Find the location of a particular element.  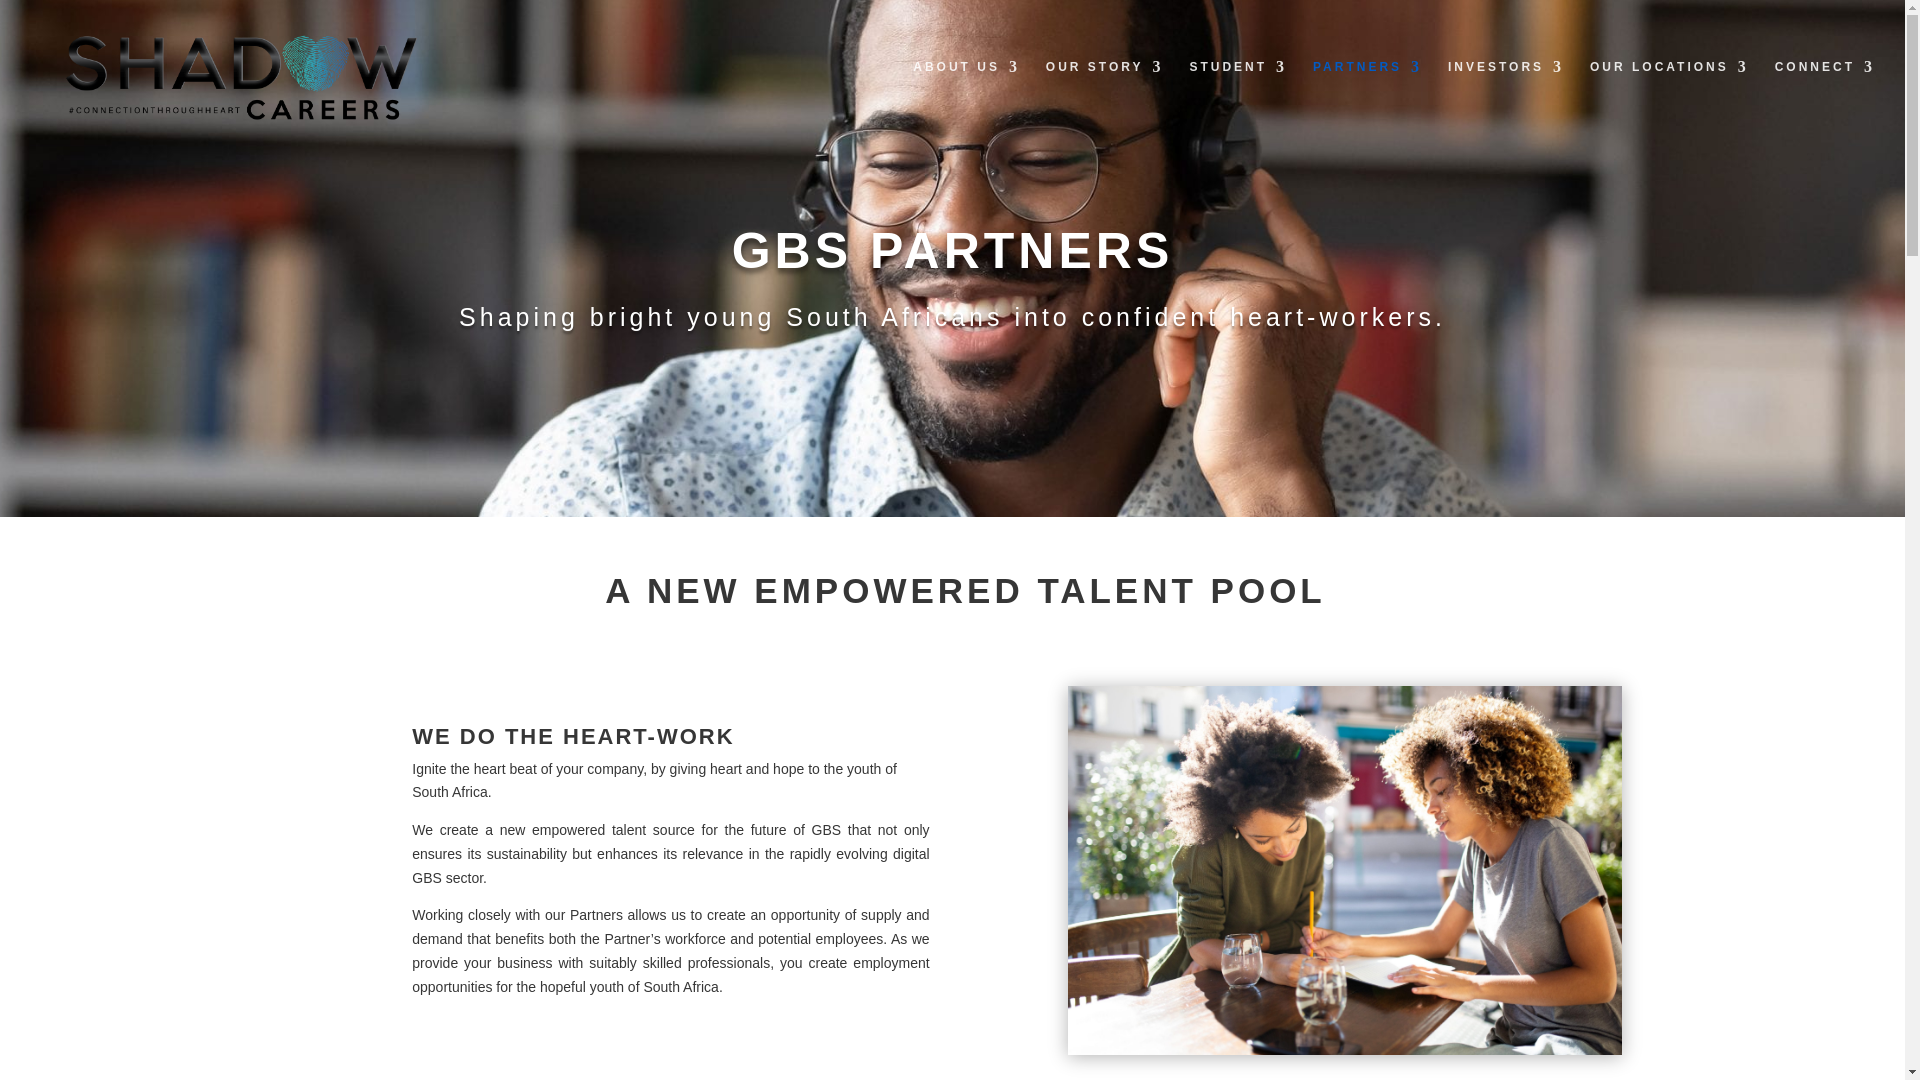

INVESTORS is located at coordinates (1506, 96).